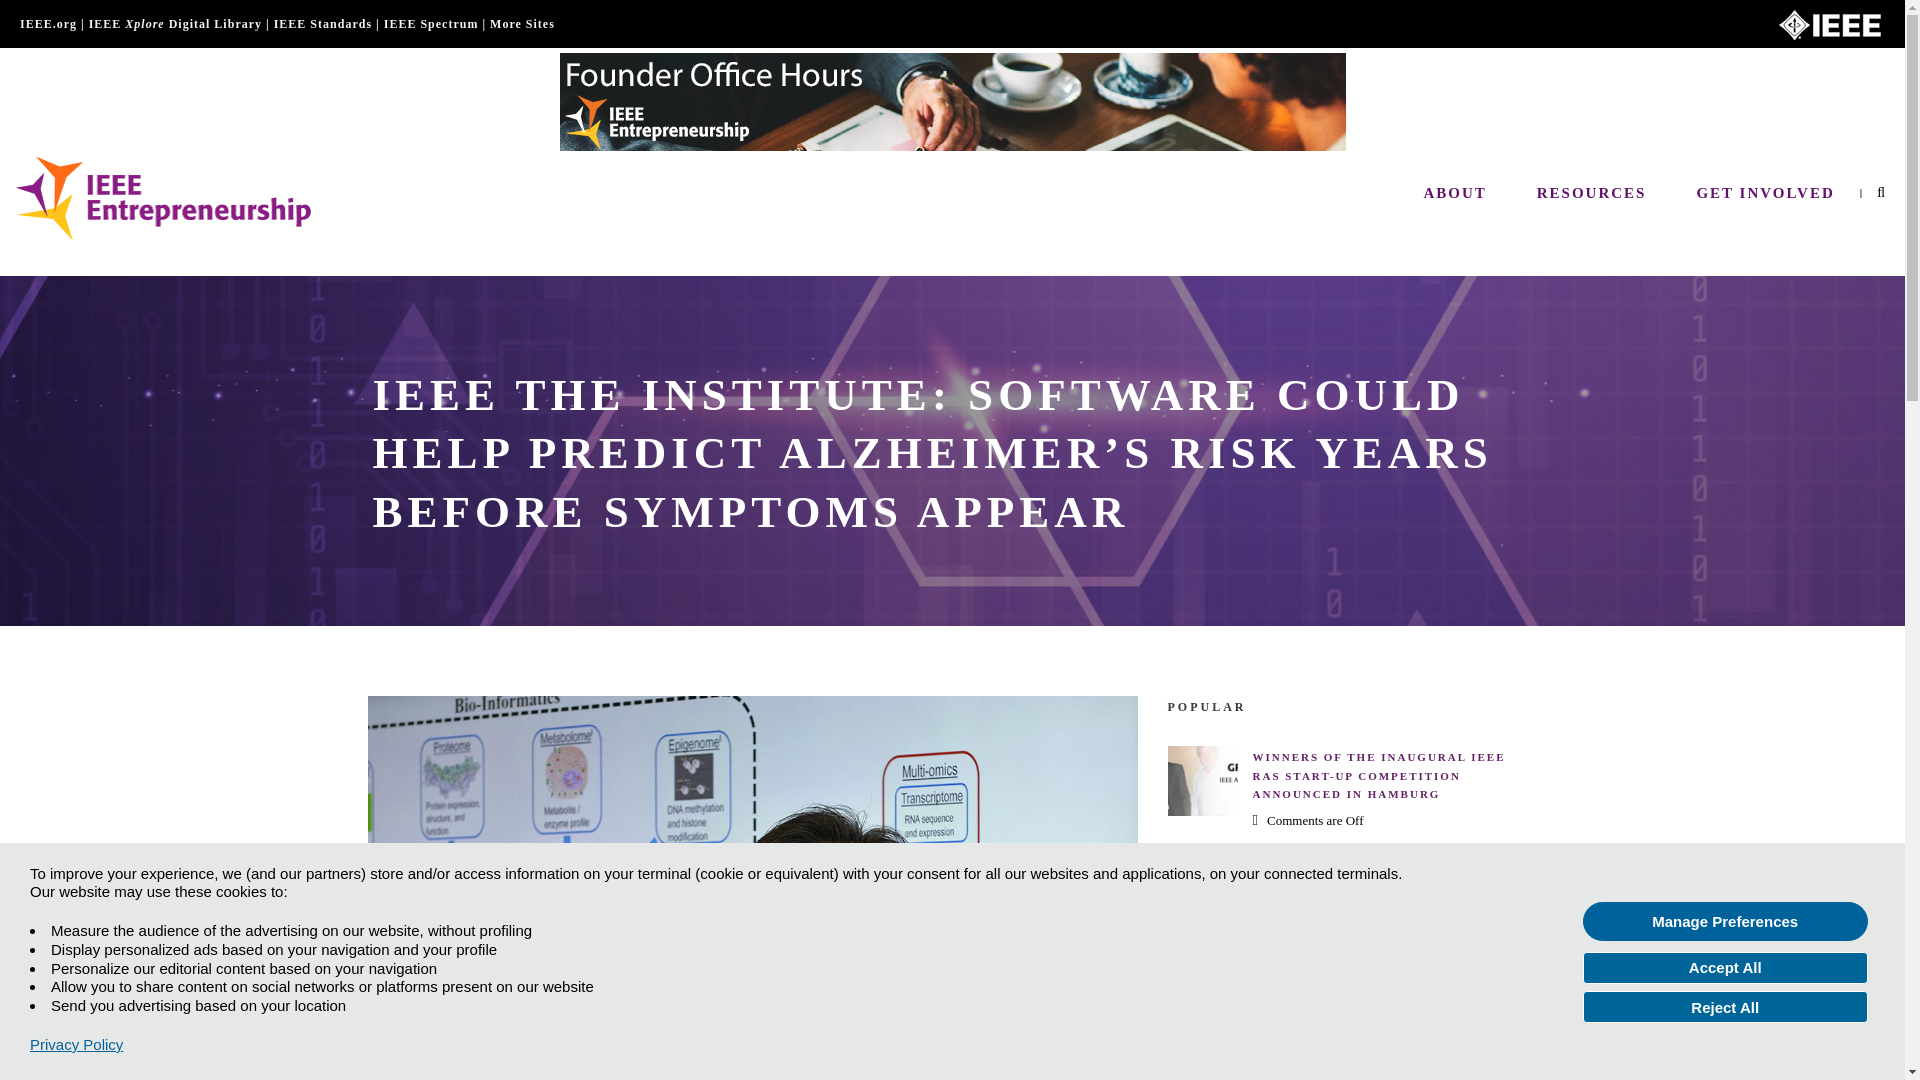  What do you see at coordinates (48, 24) in the screenshot?
I see `IEEE.org` at bounding box center [48, 24].